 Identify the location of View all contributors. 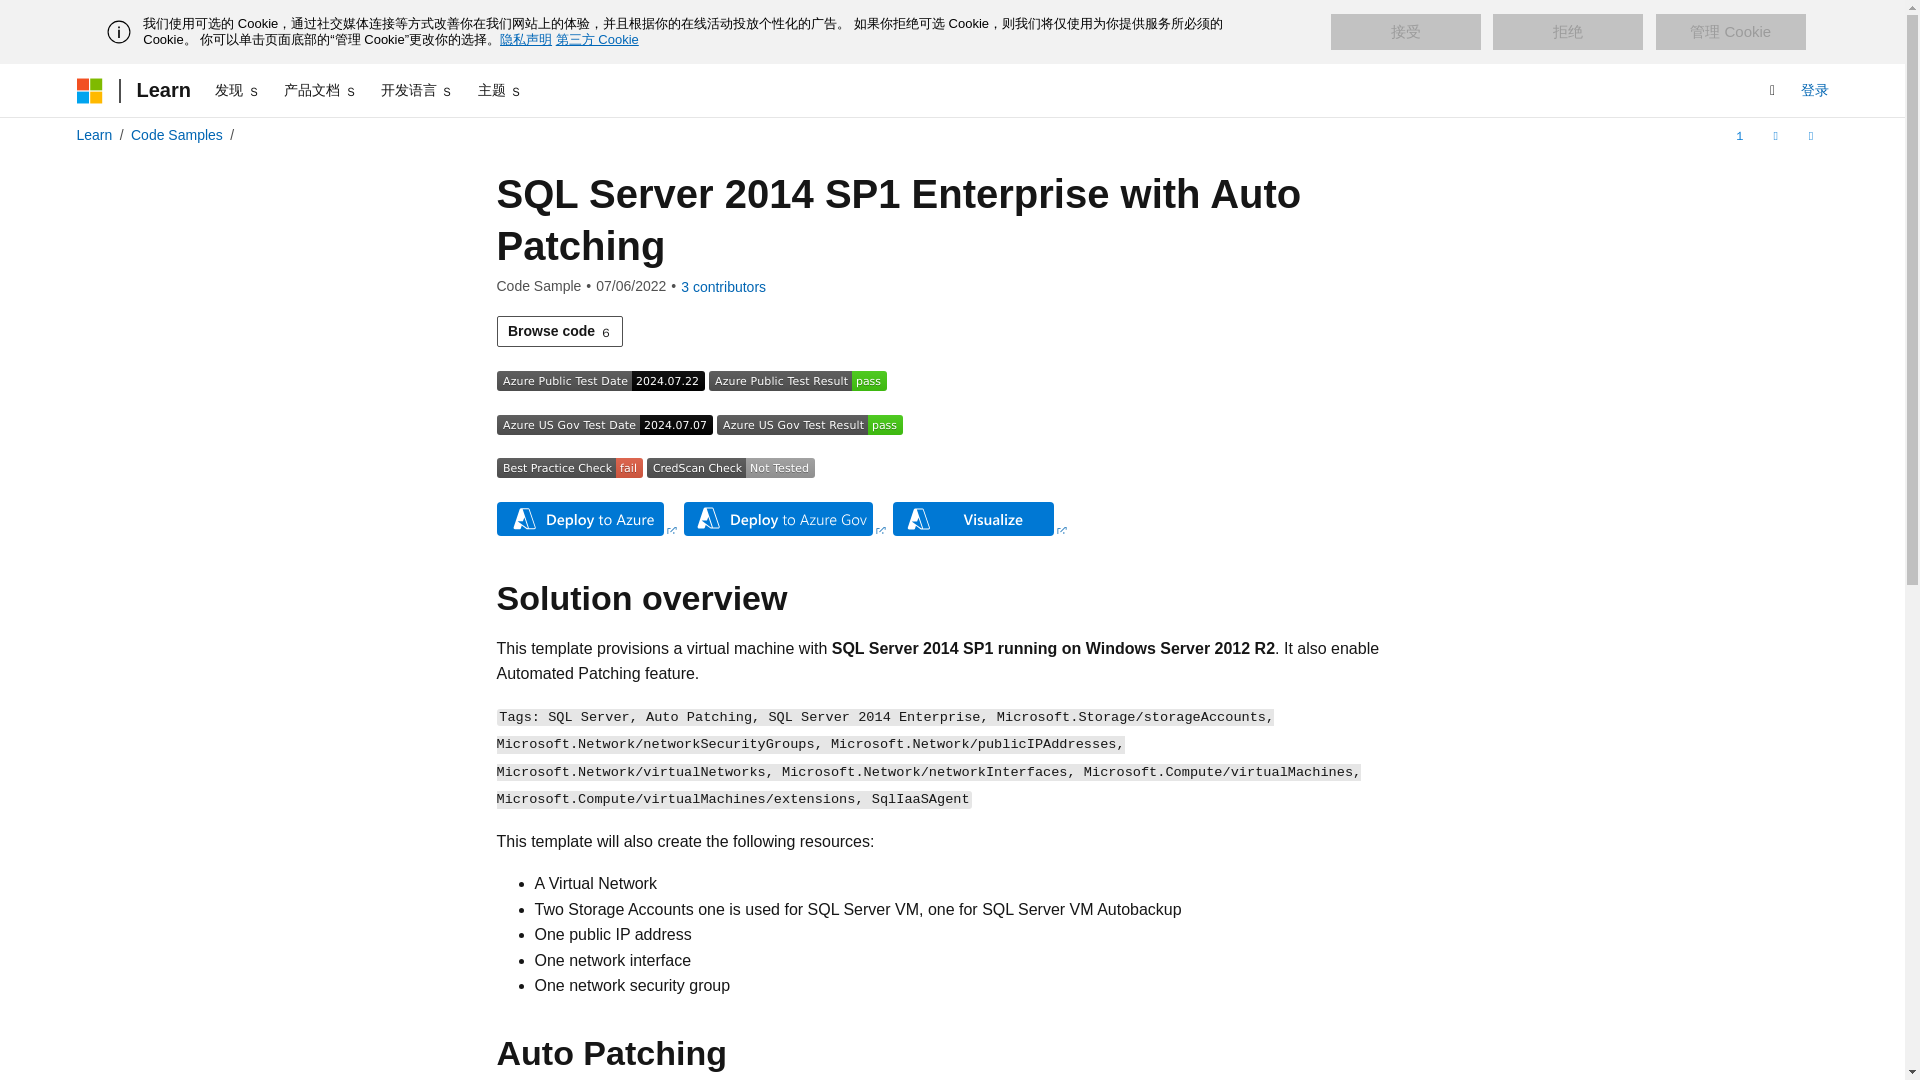
(724, 286).